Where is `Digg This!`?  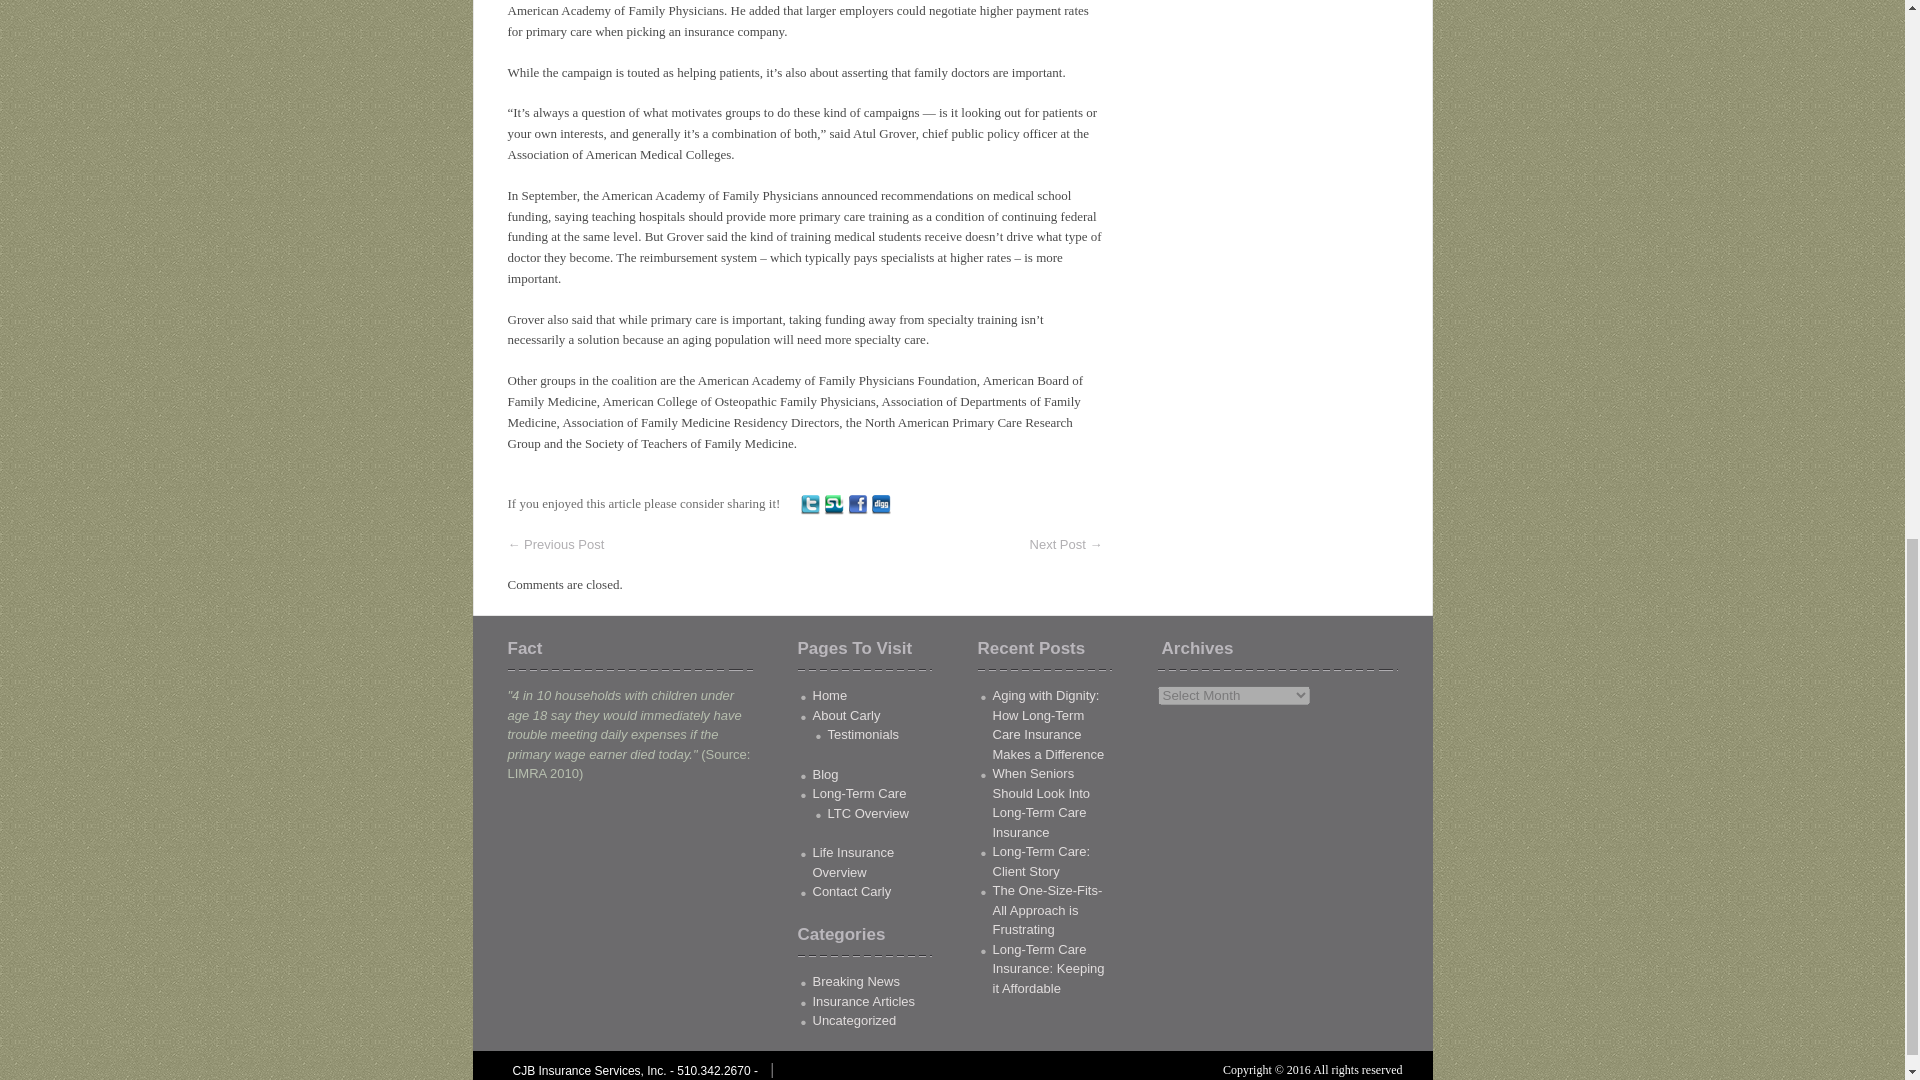 Digg This! is located at coordinates (880, 502).